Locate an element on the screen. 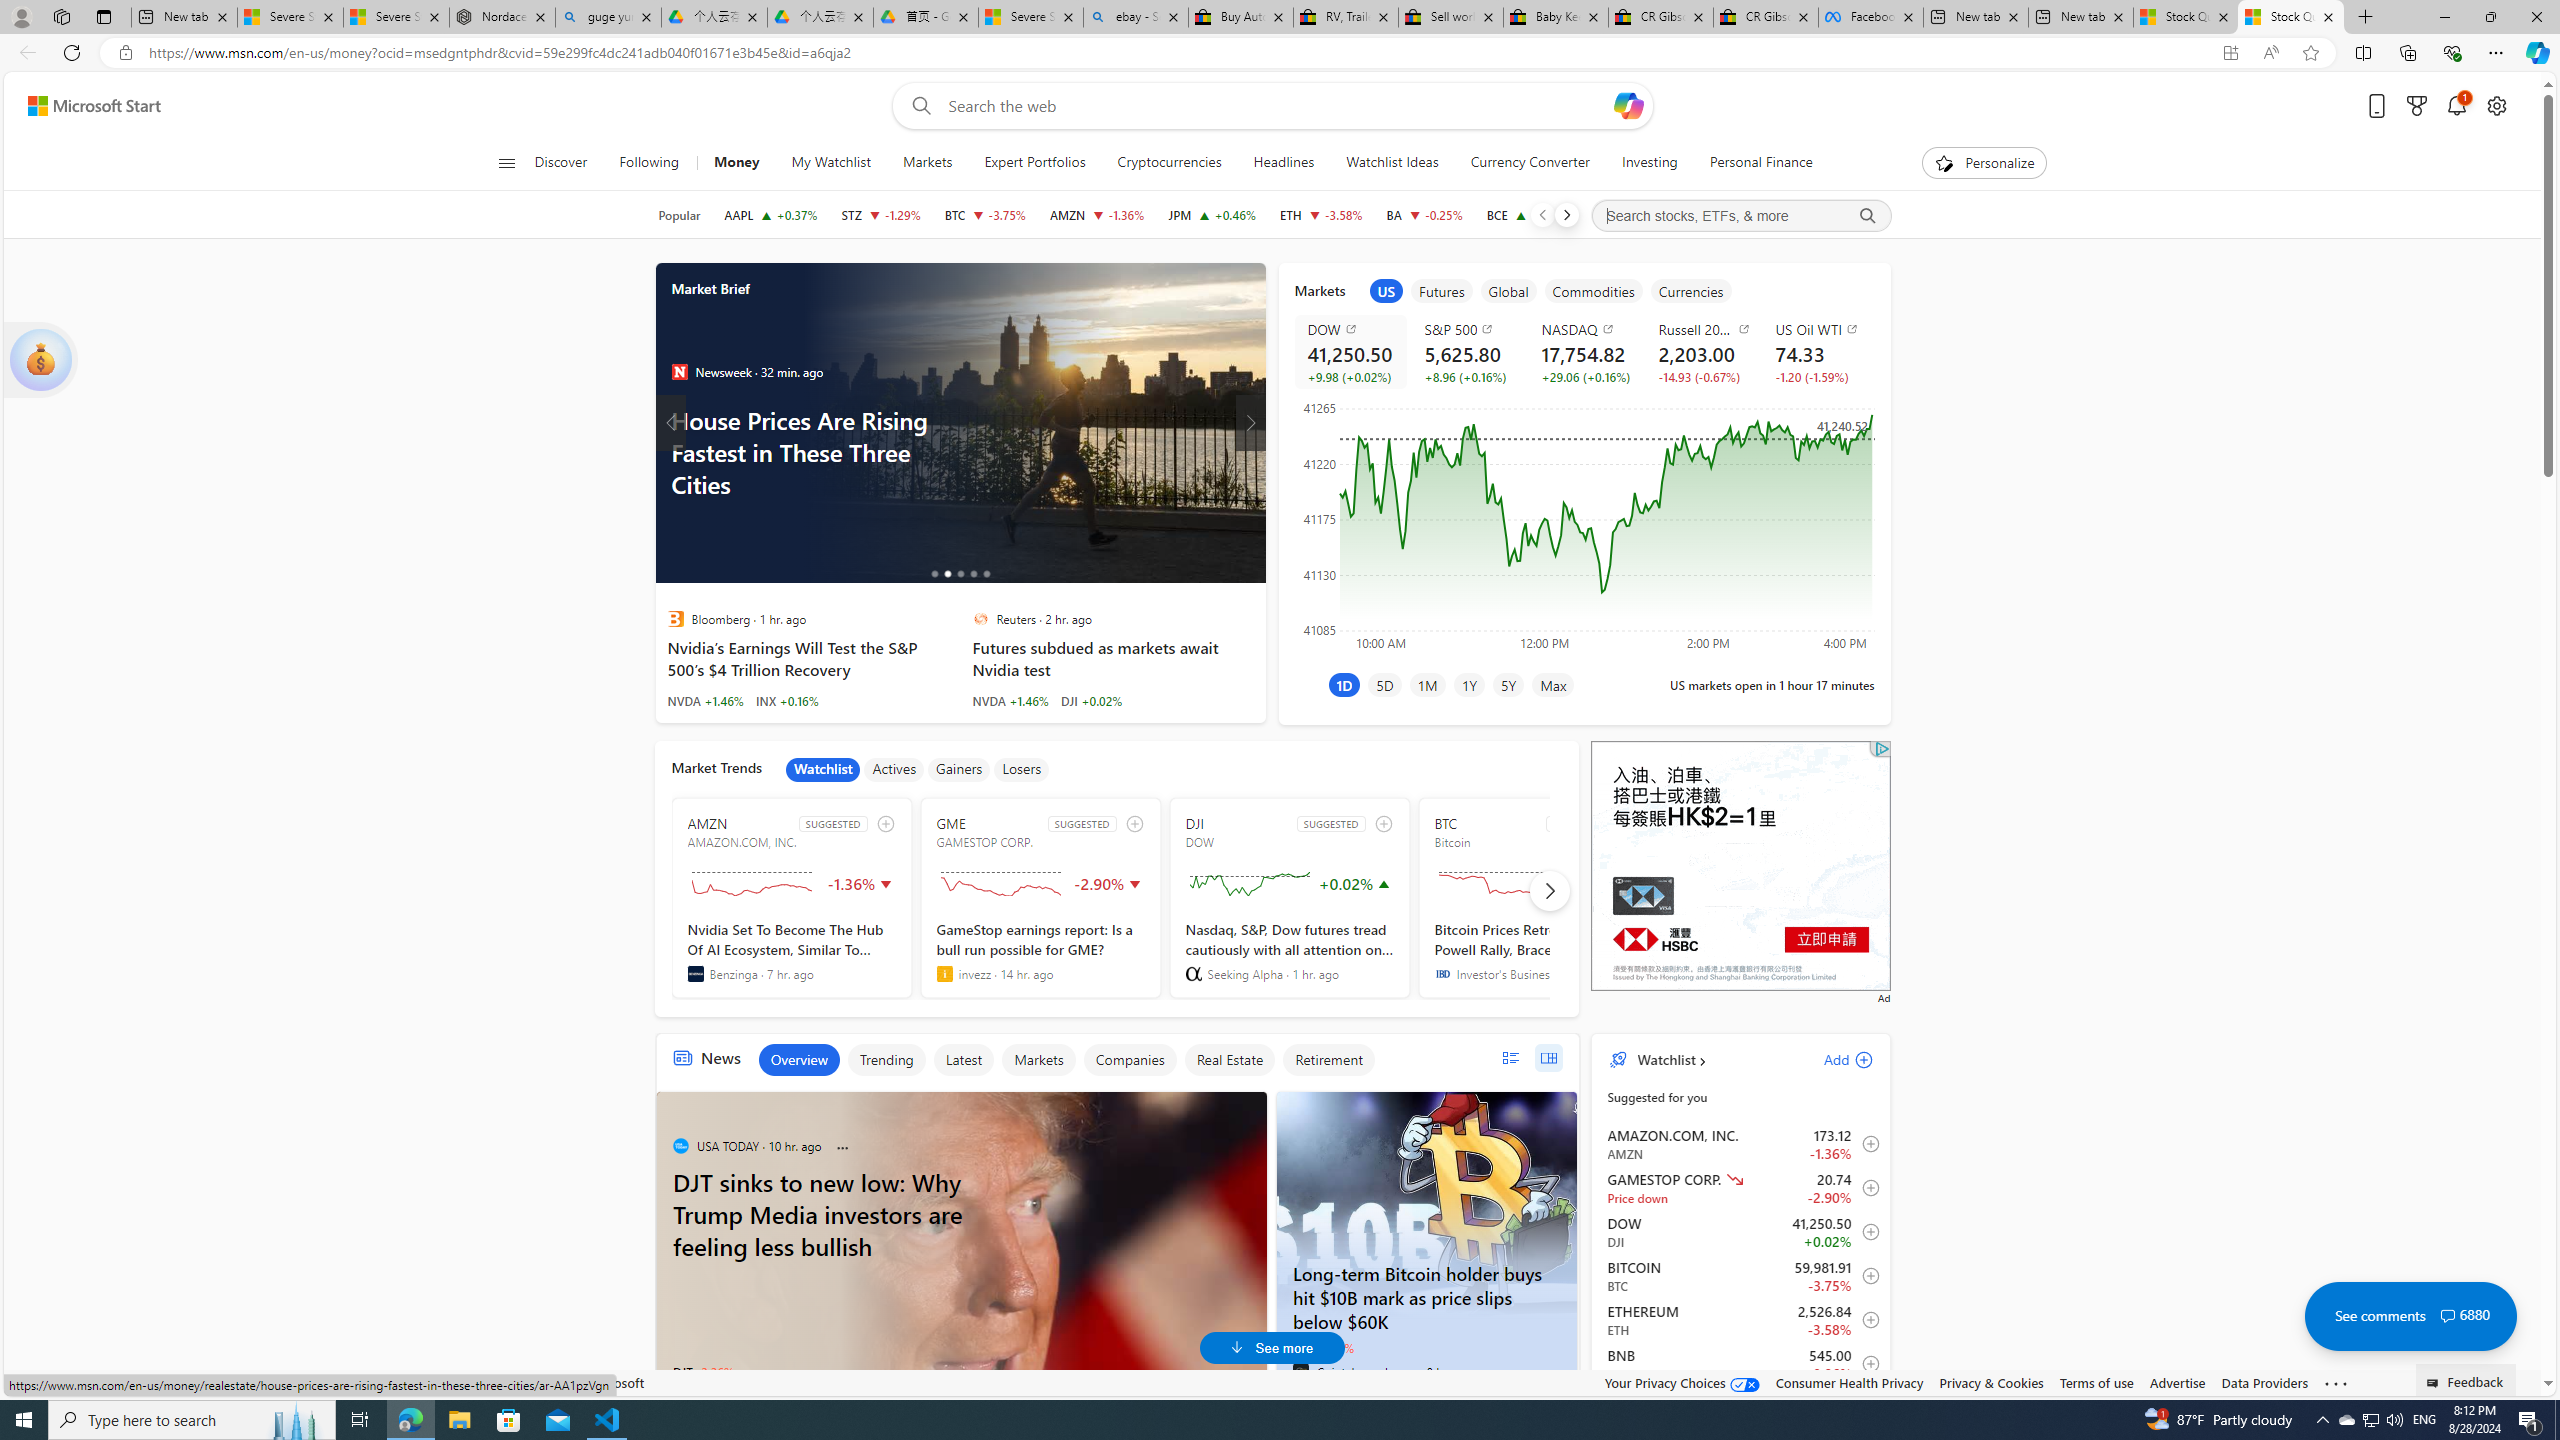 The height and width of the screenshot is (1440, 2560). show card is located at coordinates (40, 360).